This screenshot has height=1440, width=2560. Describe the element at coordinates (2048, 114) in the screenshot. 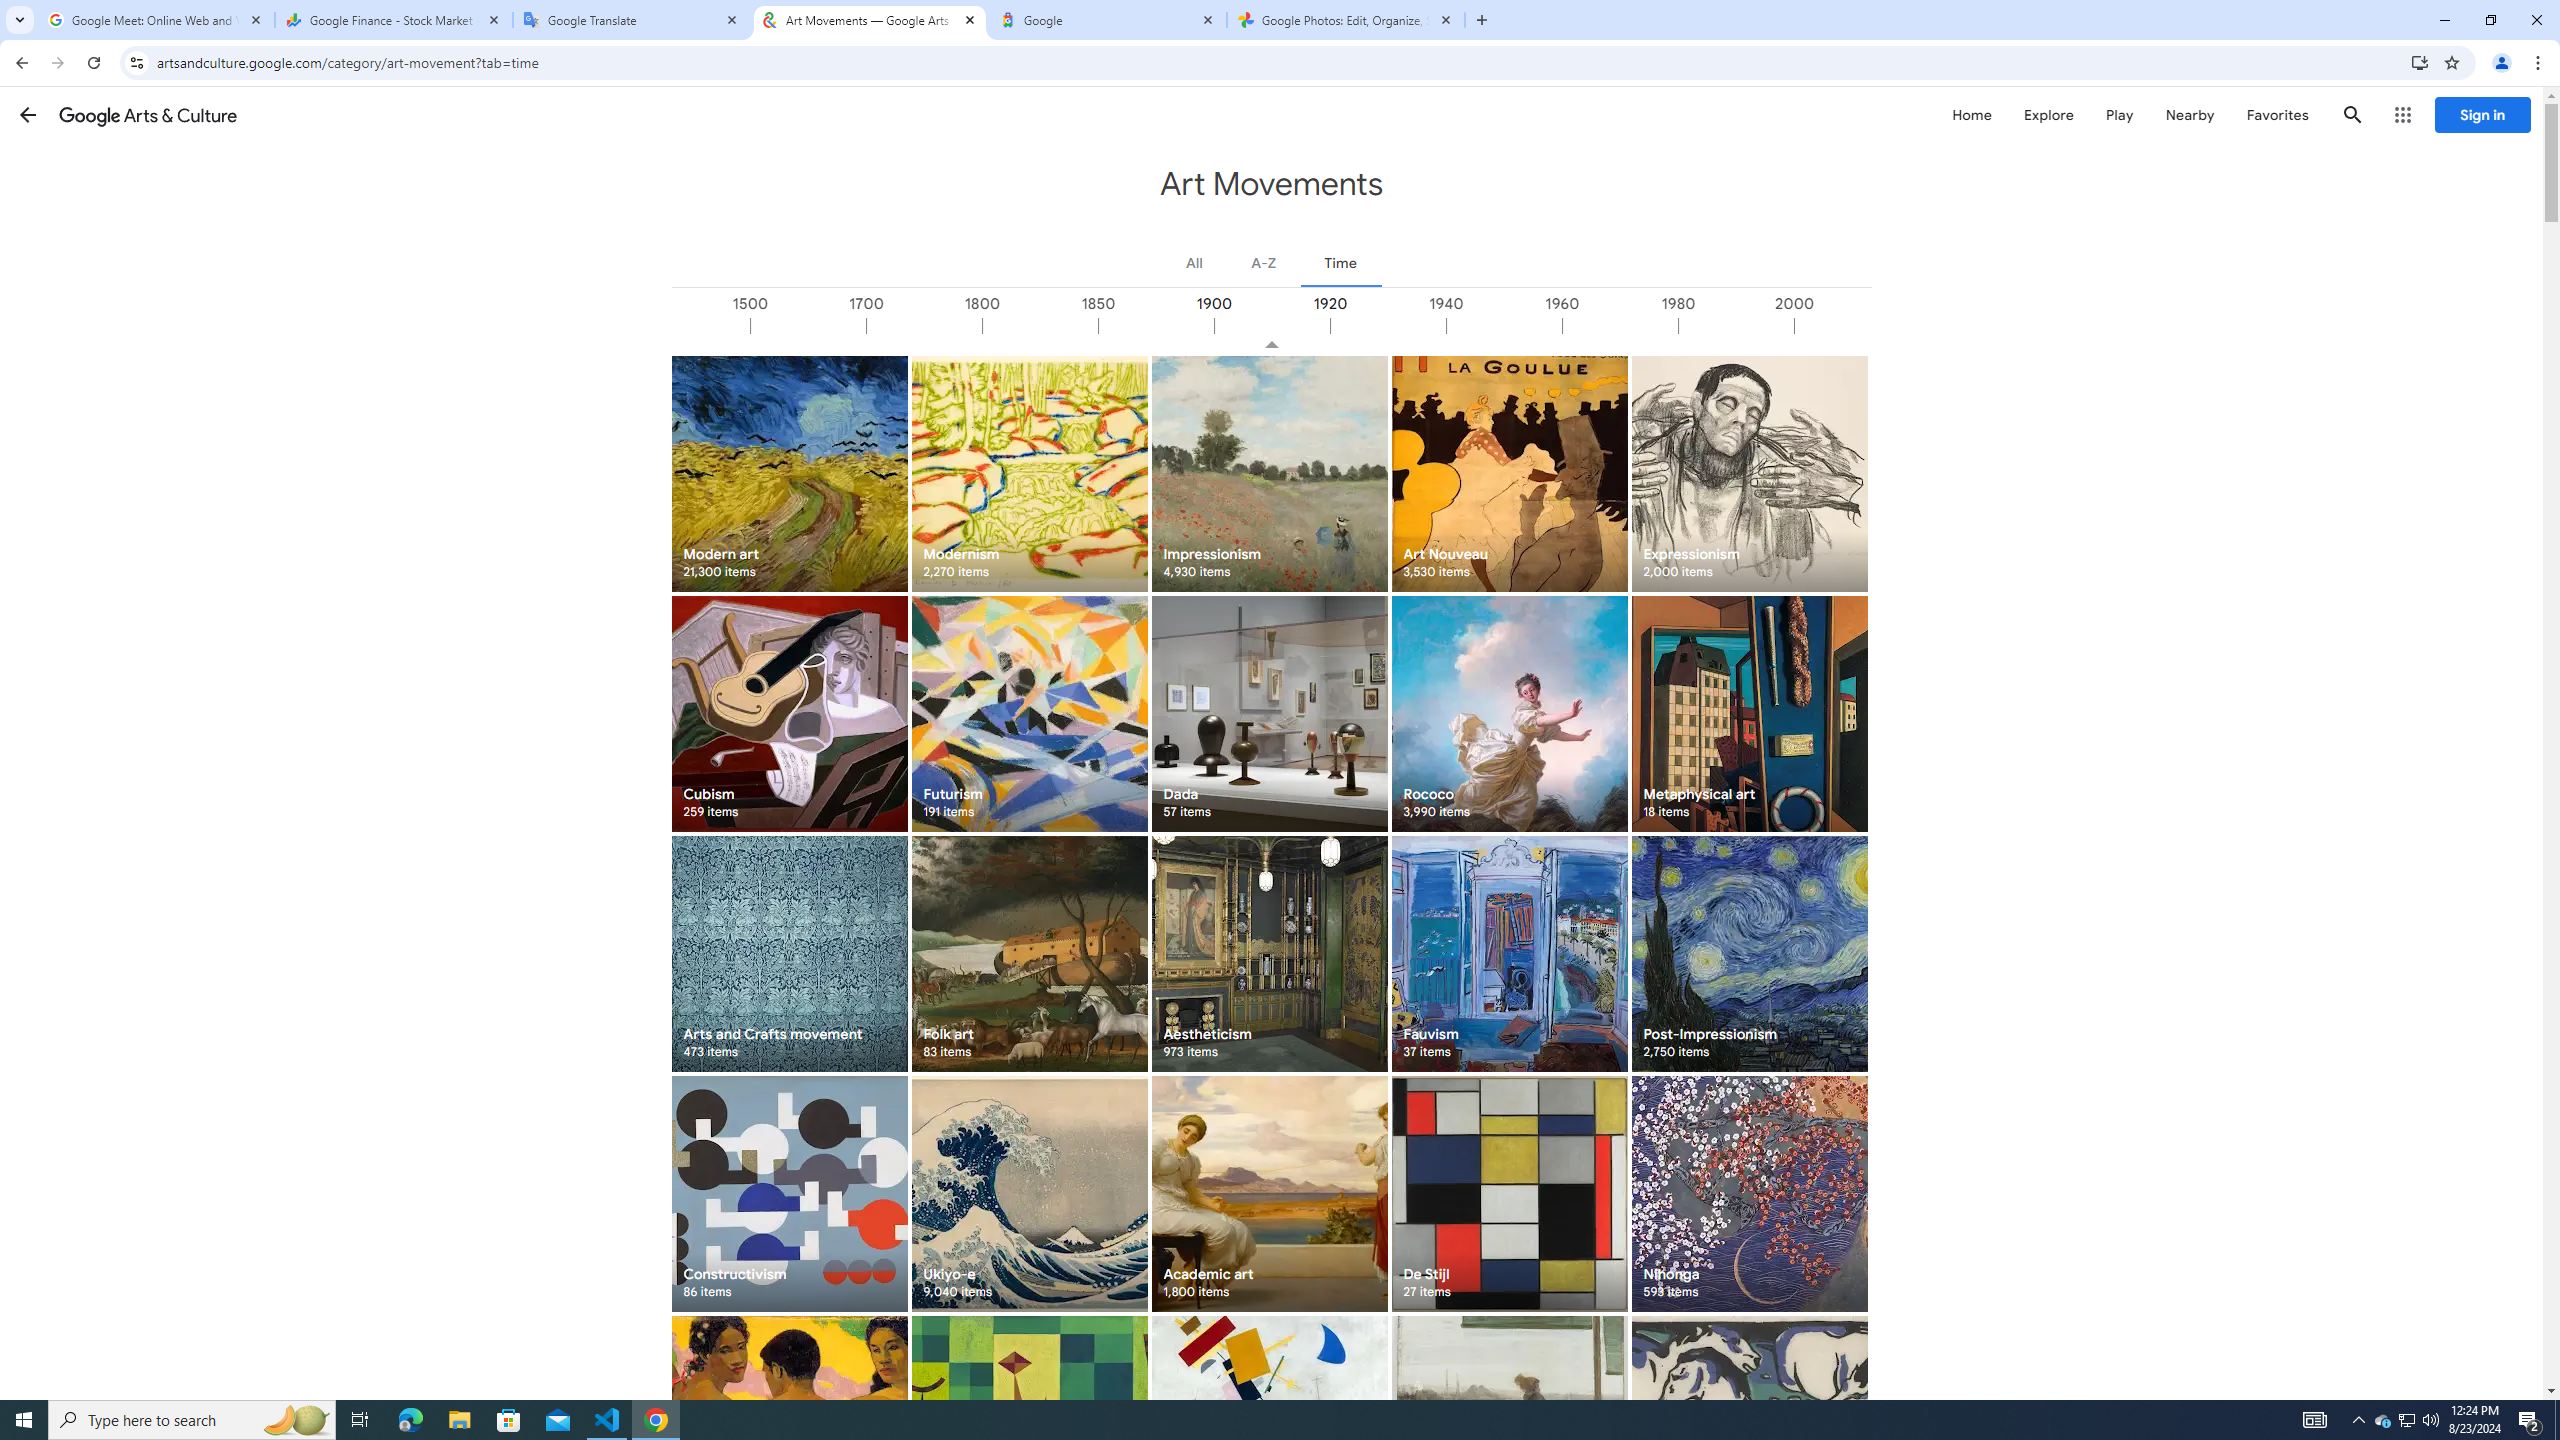

I see `Explore` at that location.